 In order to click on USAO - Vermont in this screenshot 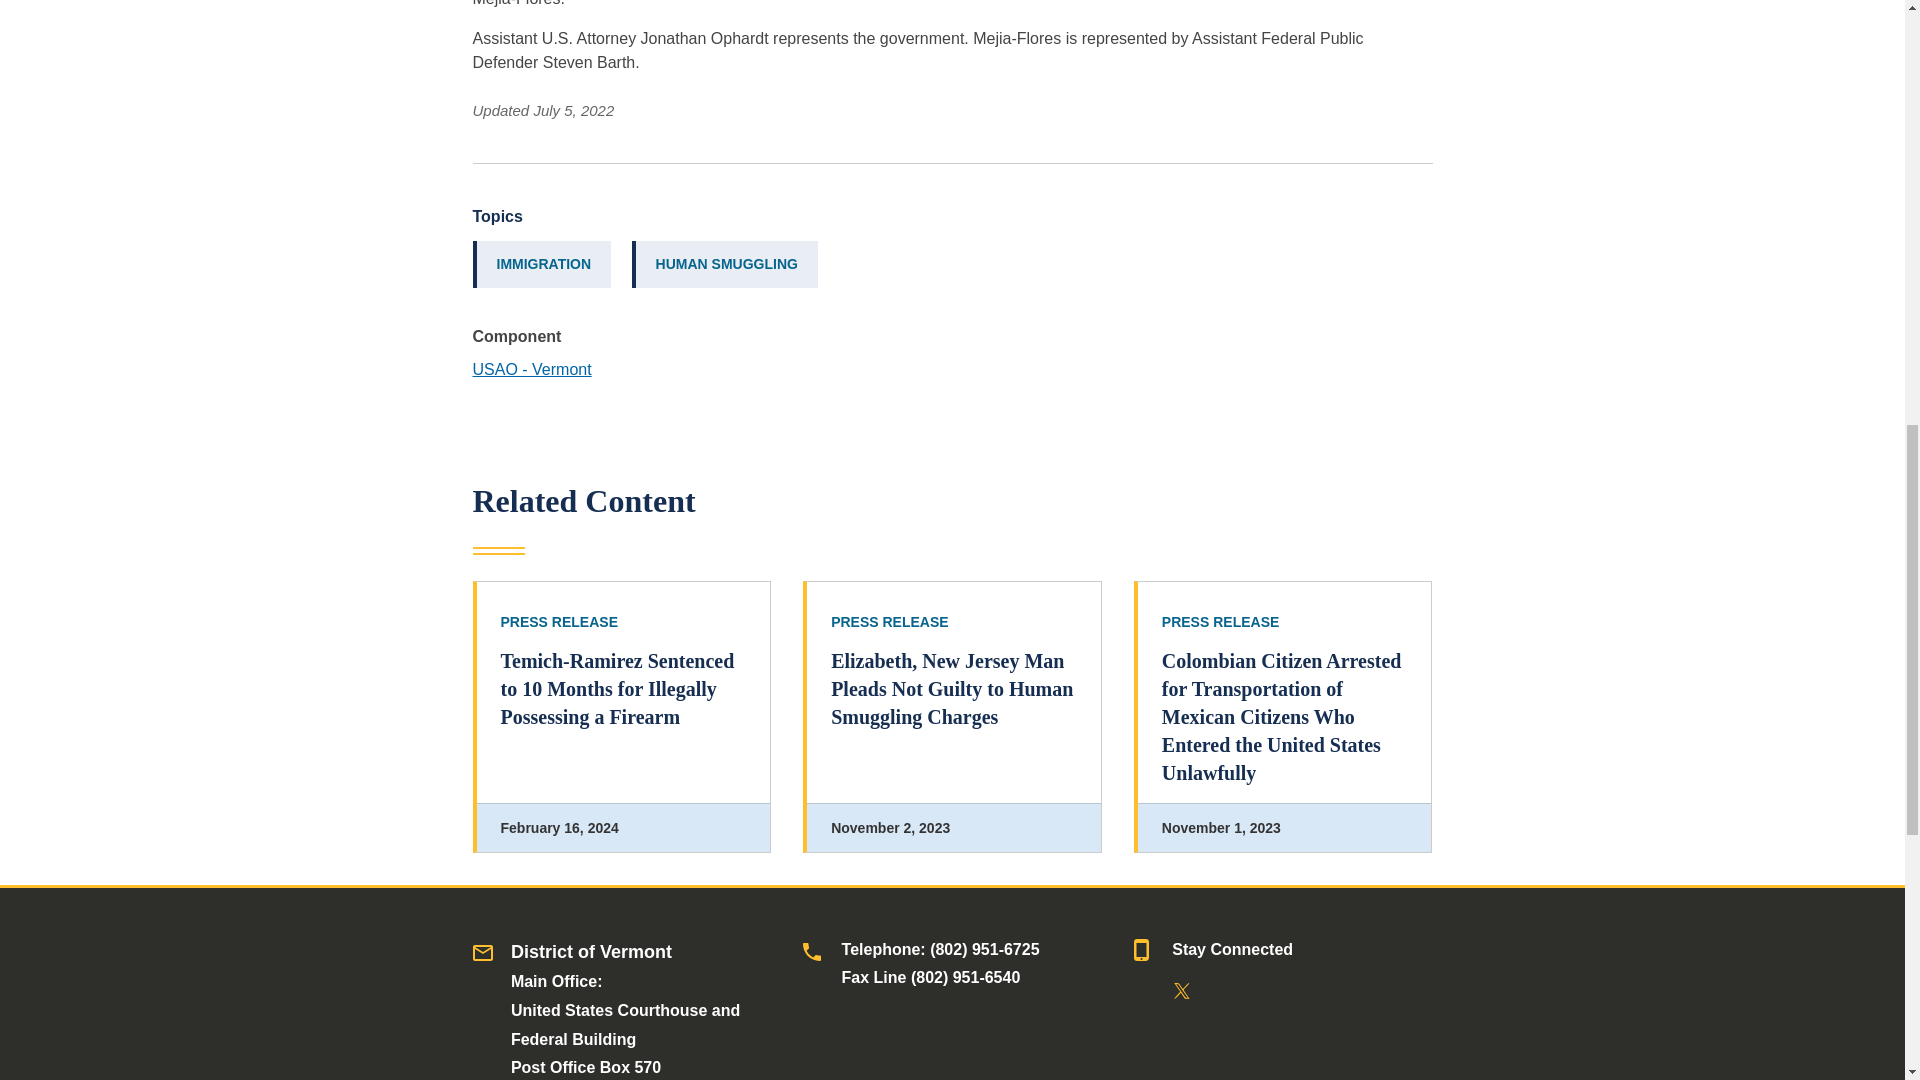, I will do `click(532, 369)`.